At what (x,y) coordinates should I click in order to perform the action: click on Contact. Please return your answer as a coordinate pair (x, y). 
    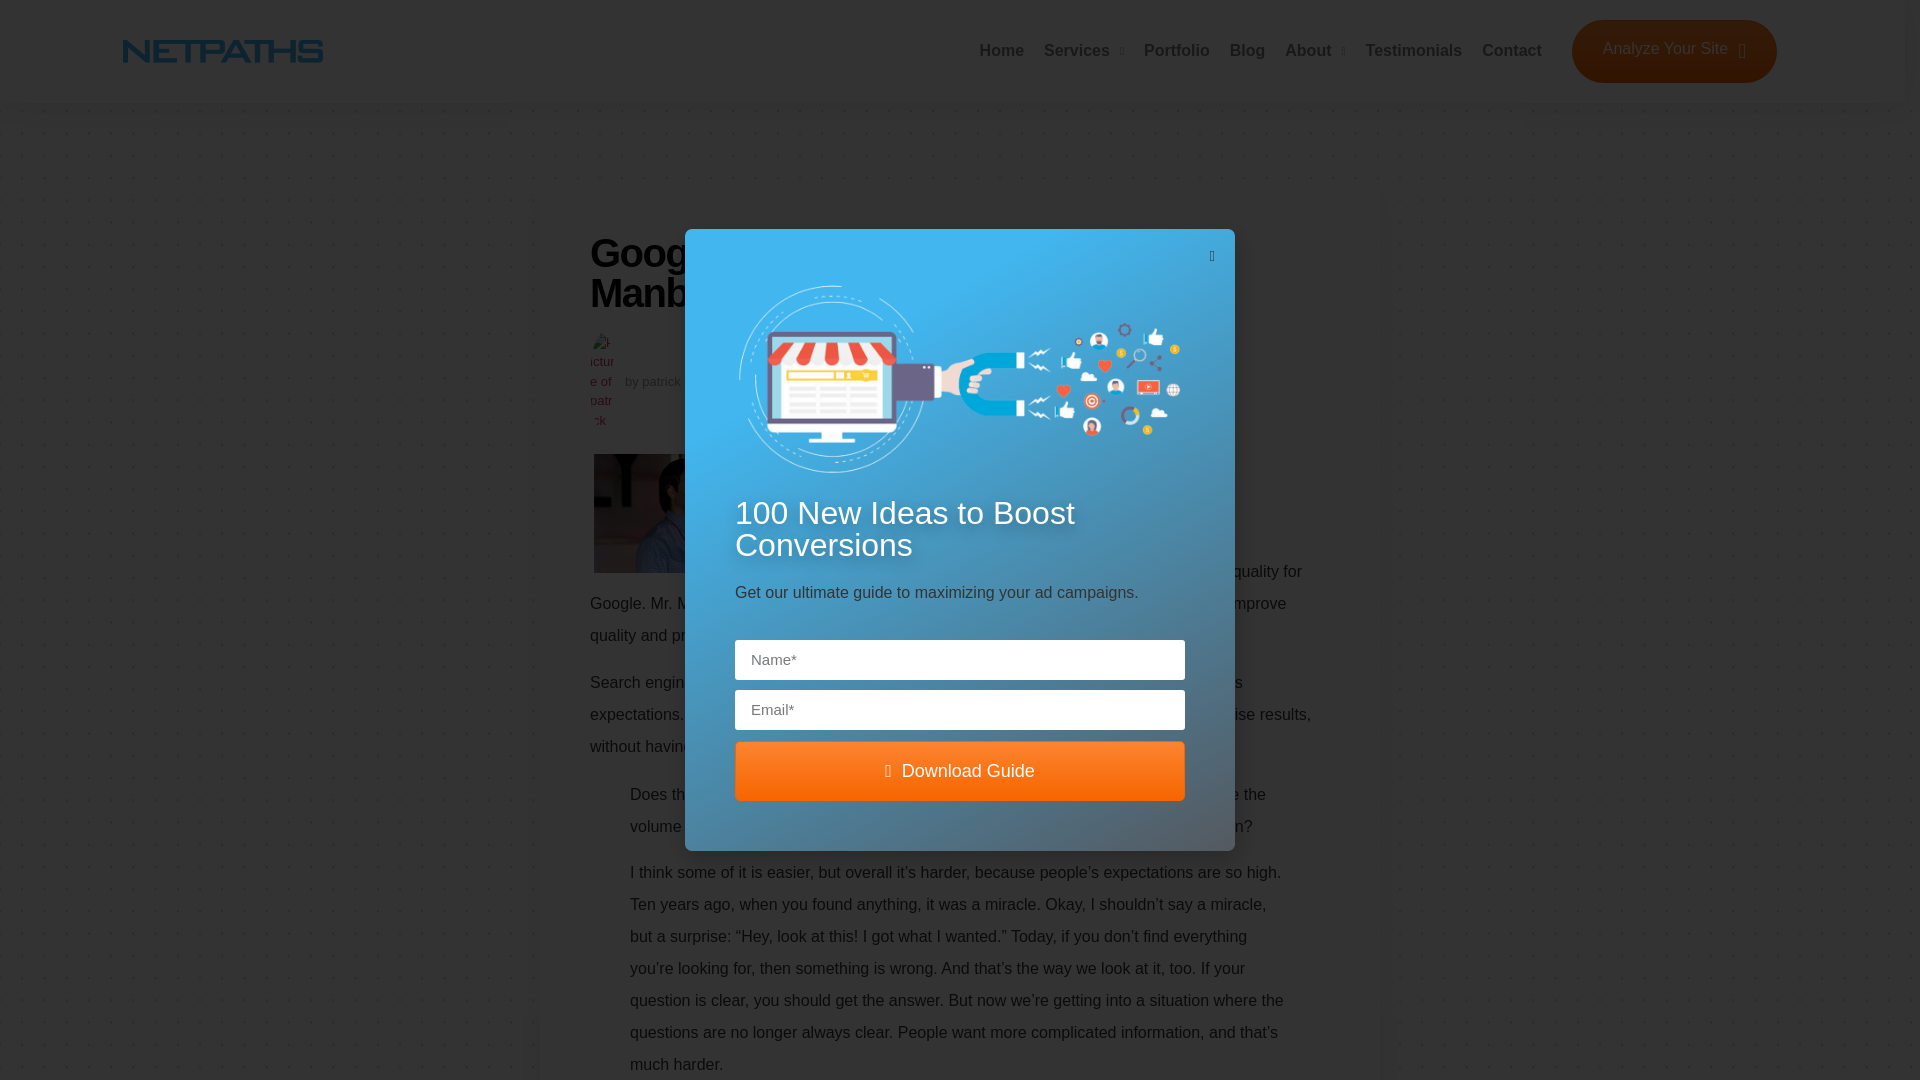
    Looking at the image, I should click on (1512, 51).